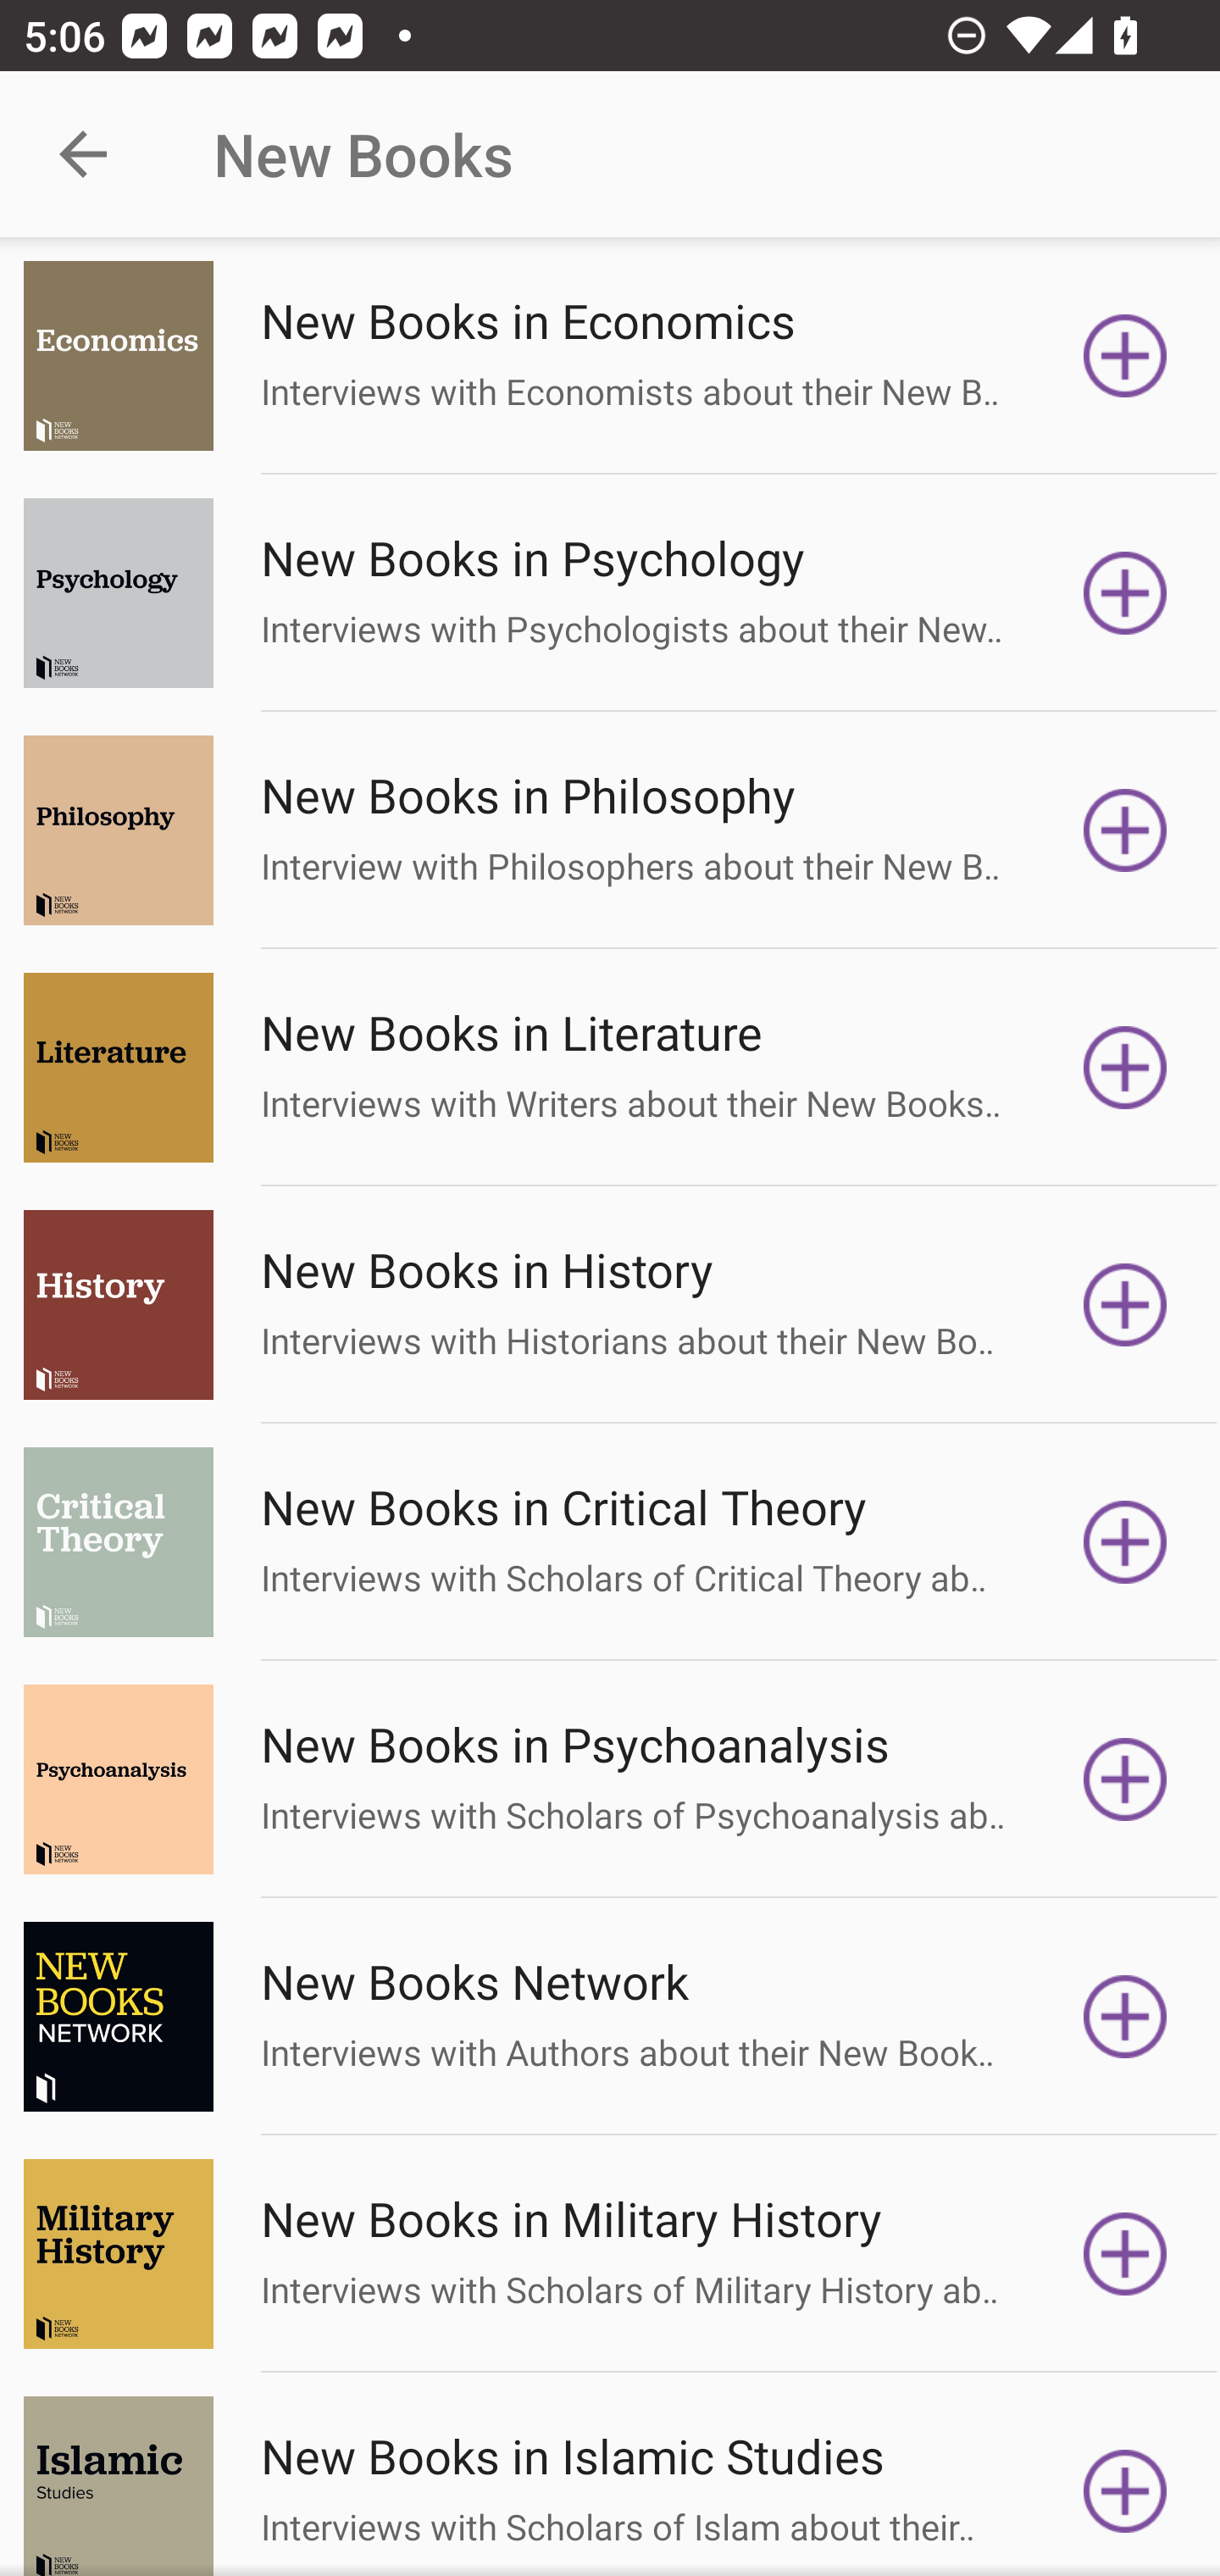 The width and height of the screenshot is (1220, 2576). What do you see at coordinates (1125, 2017) in the screenshot?
I see `Subscribe` at bounding box center [1125, 2017].